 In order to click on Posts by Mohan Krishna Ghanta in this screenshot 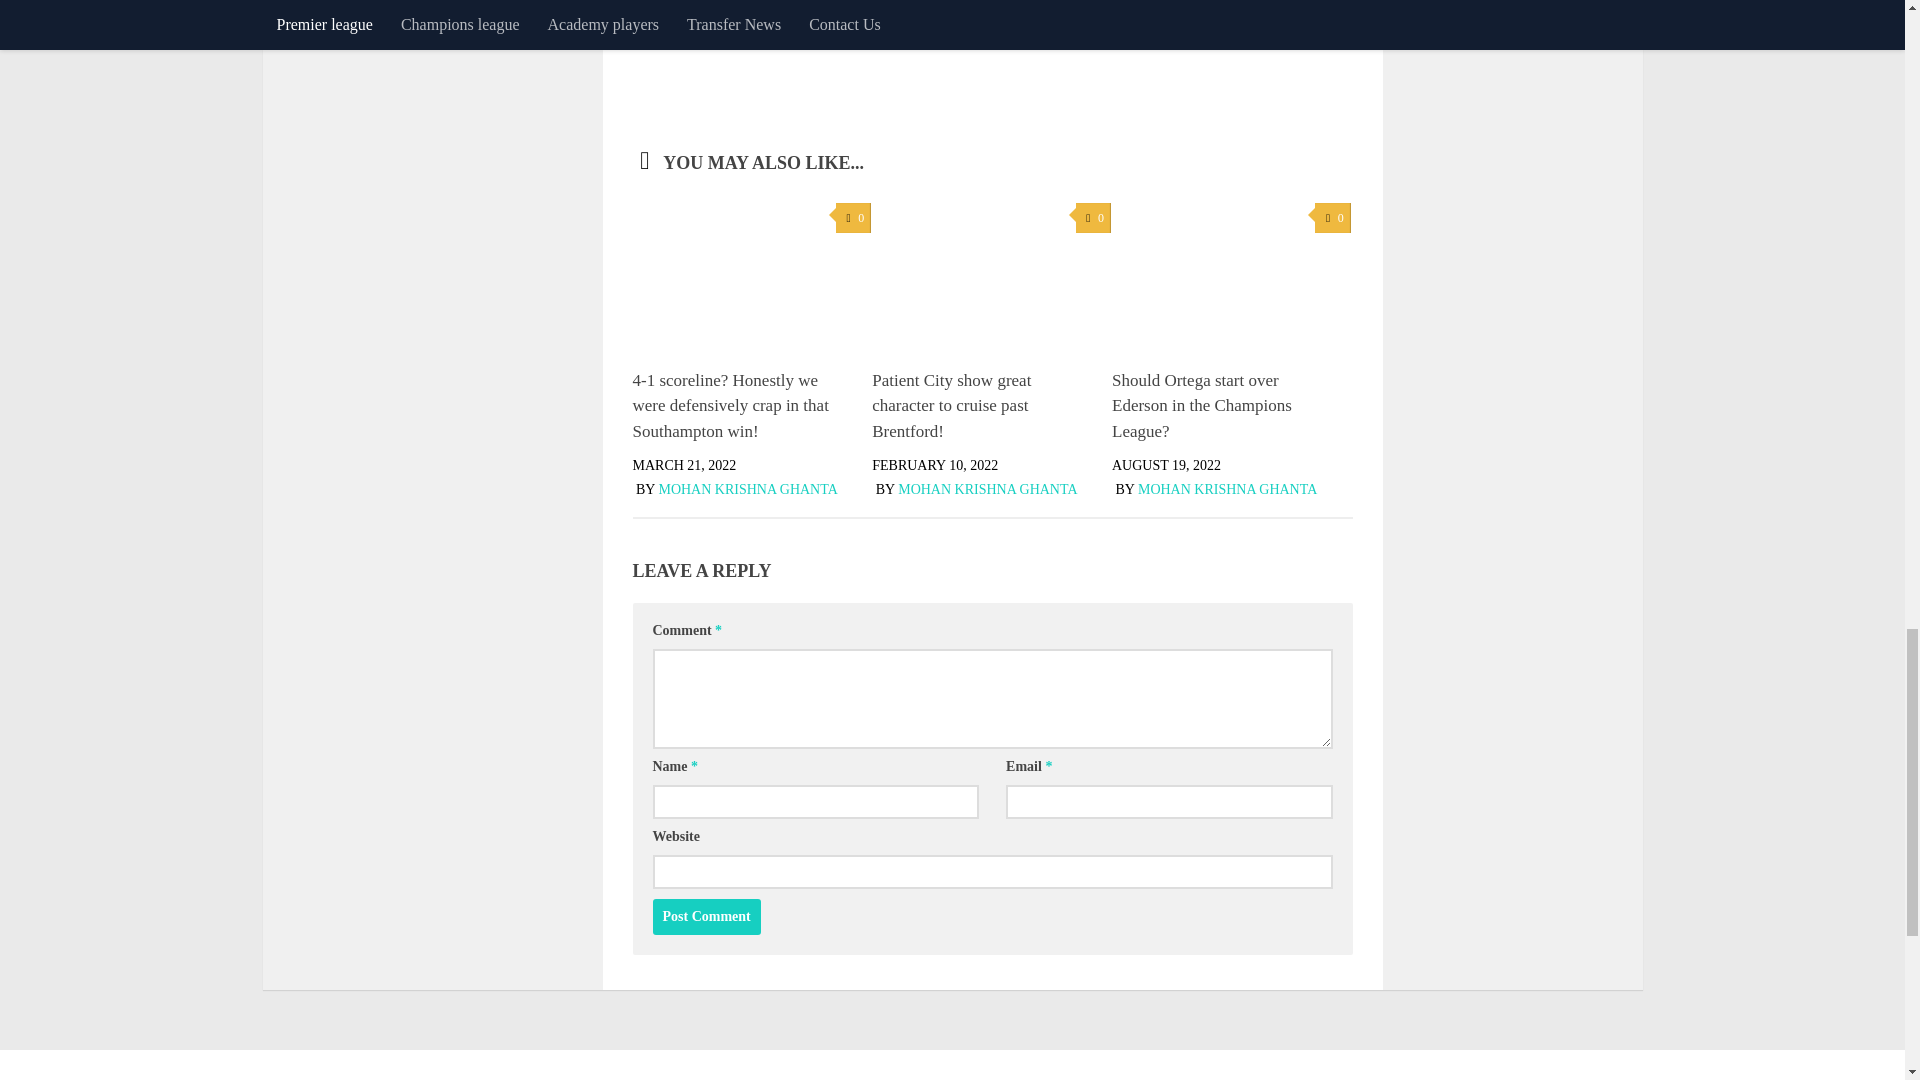, I will do `click(748, 488)`.